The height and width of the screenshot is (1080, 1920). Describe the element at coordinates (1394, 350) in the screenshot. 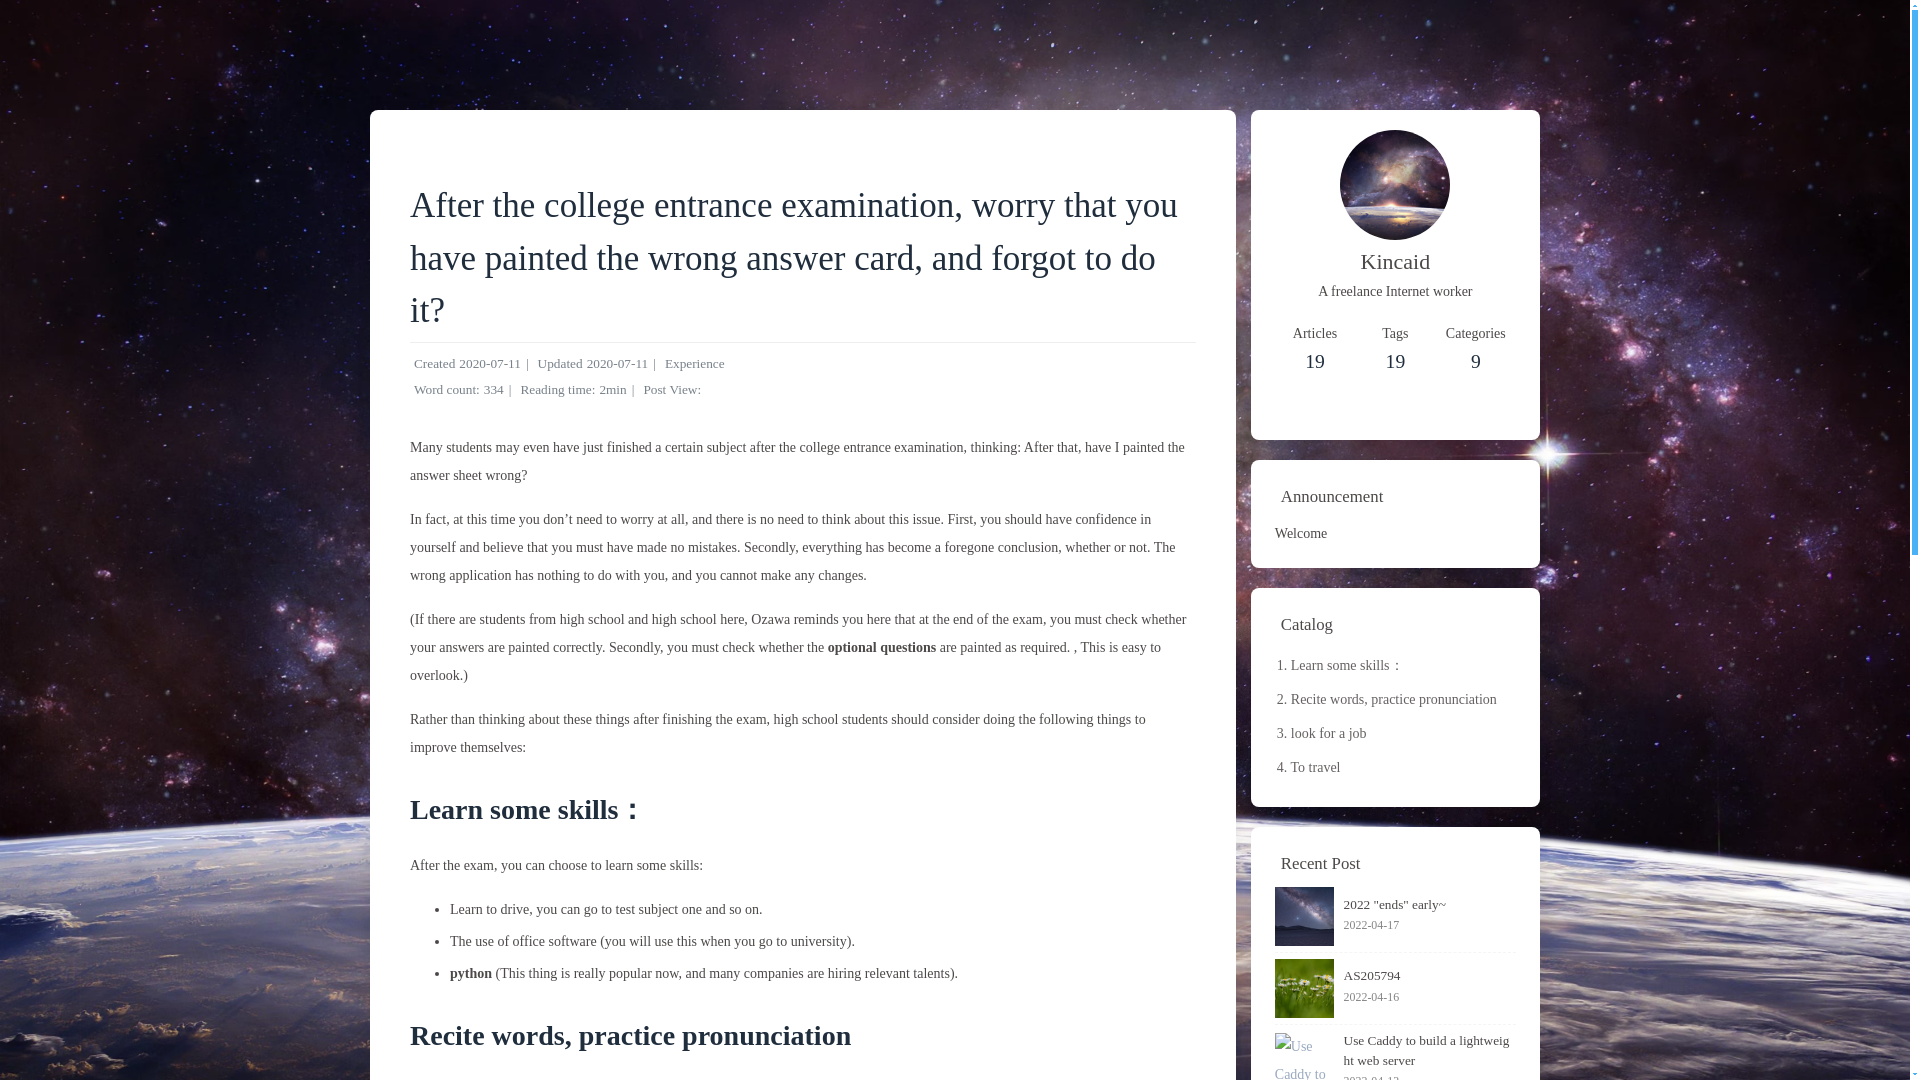

I see `Updated 2020-07-11 21:52:52` at that location.